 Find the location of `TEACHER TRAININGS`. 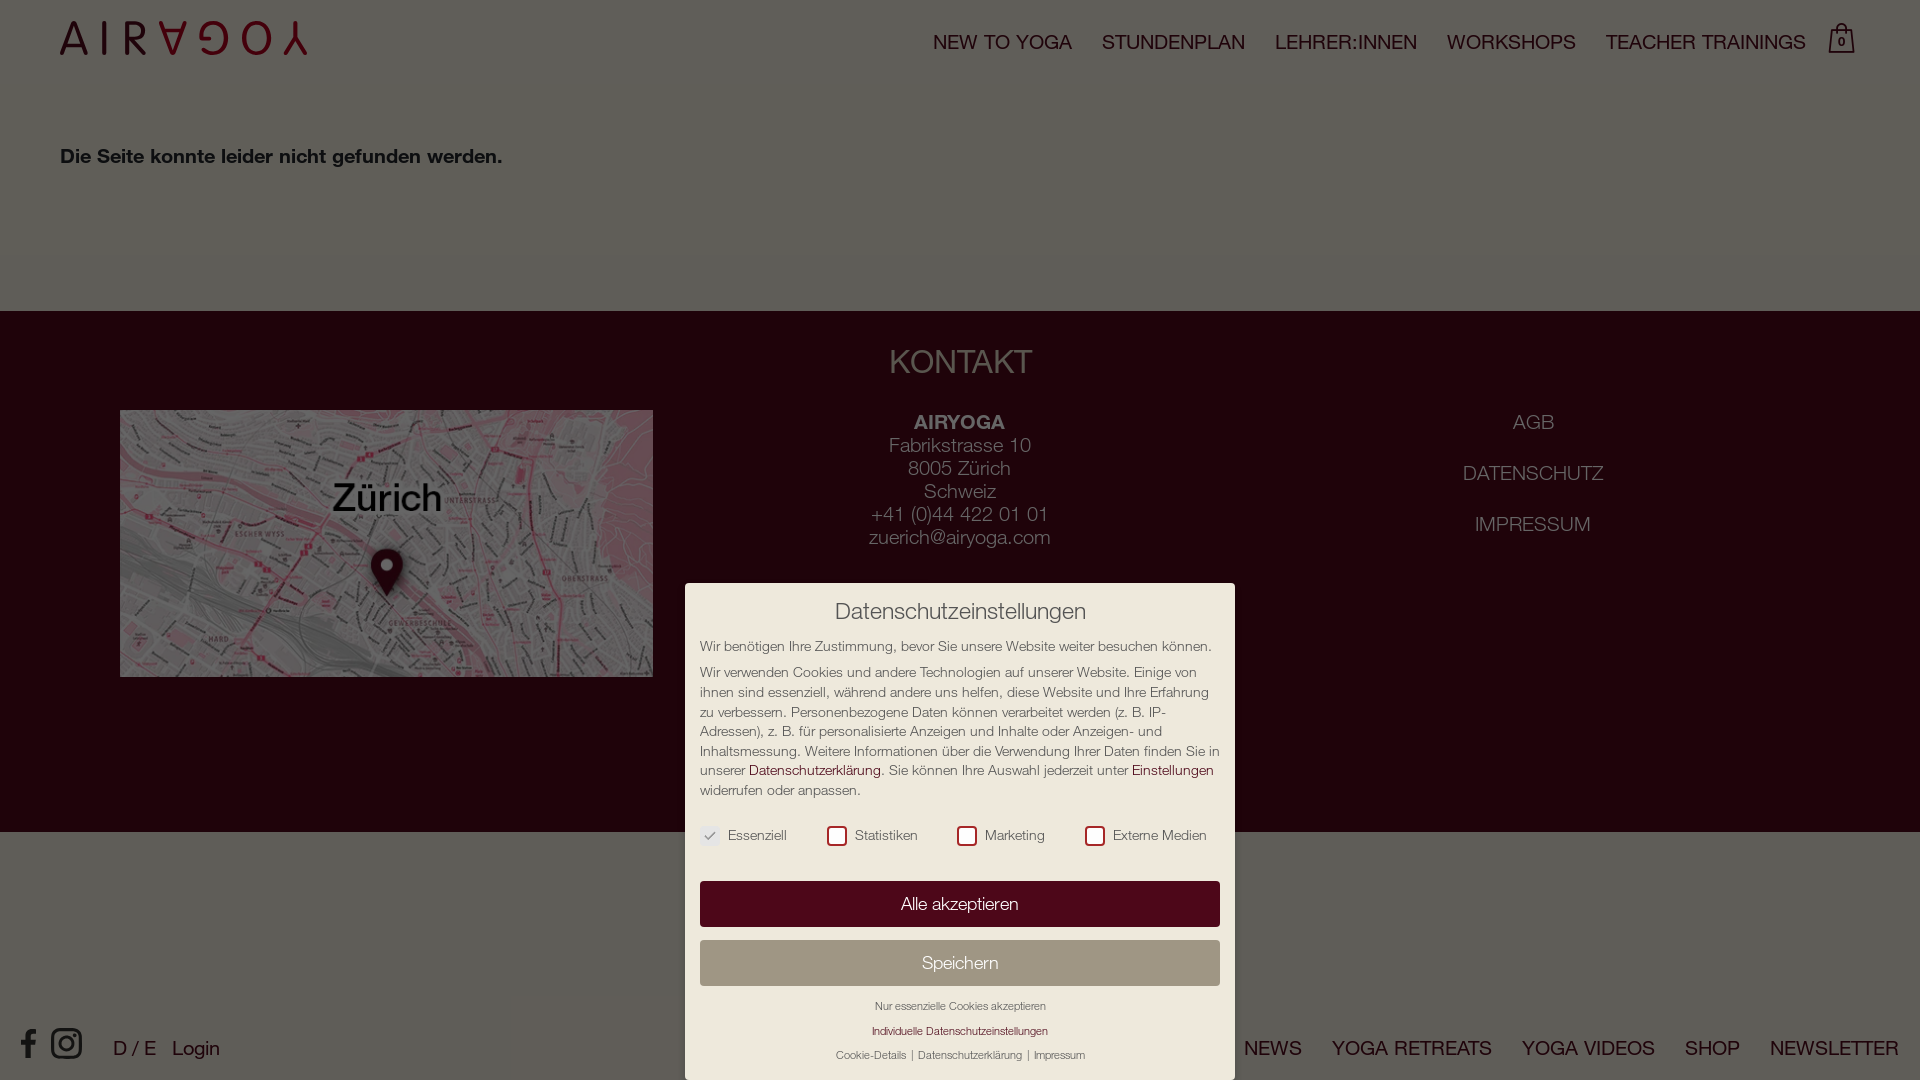

TEACHER TRAININGS is located at coordinates (1706, 42).